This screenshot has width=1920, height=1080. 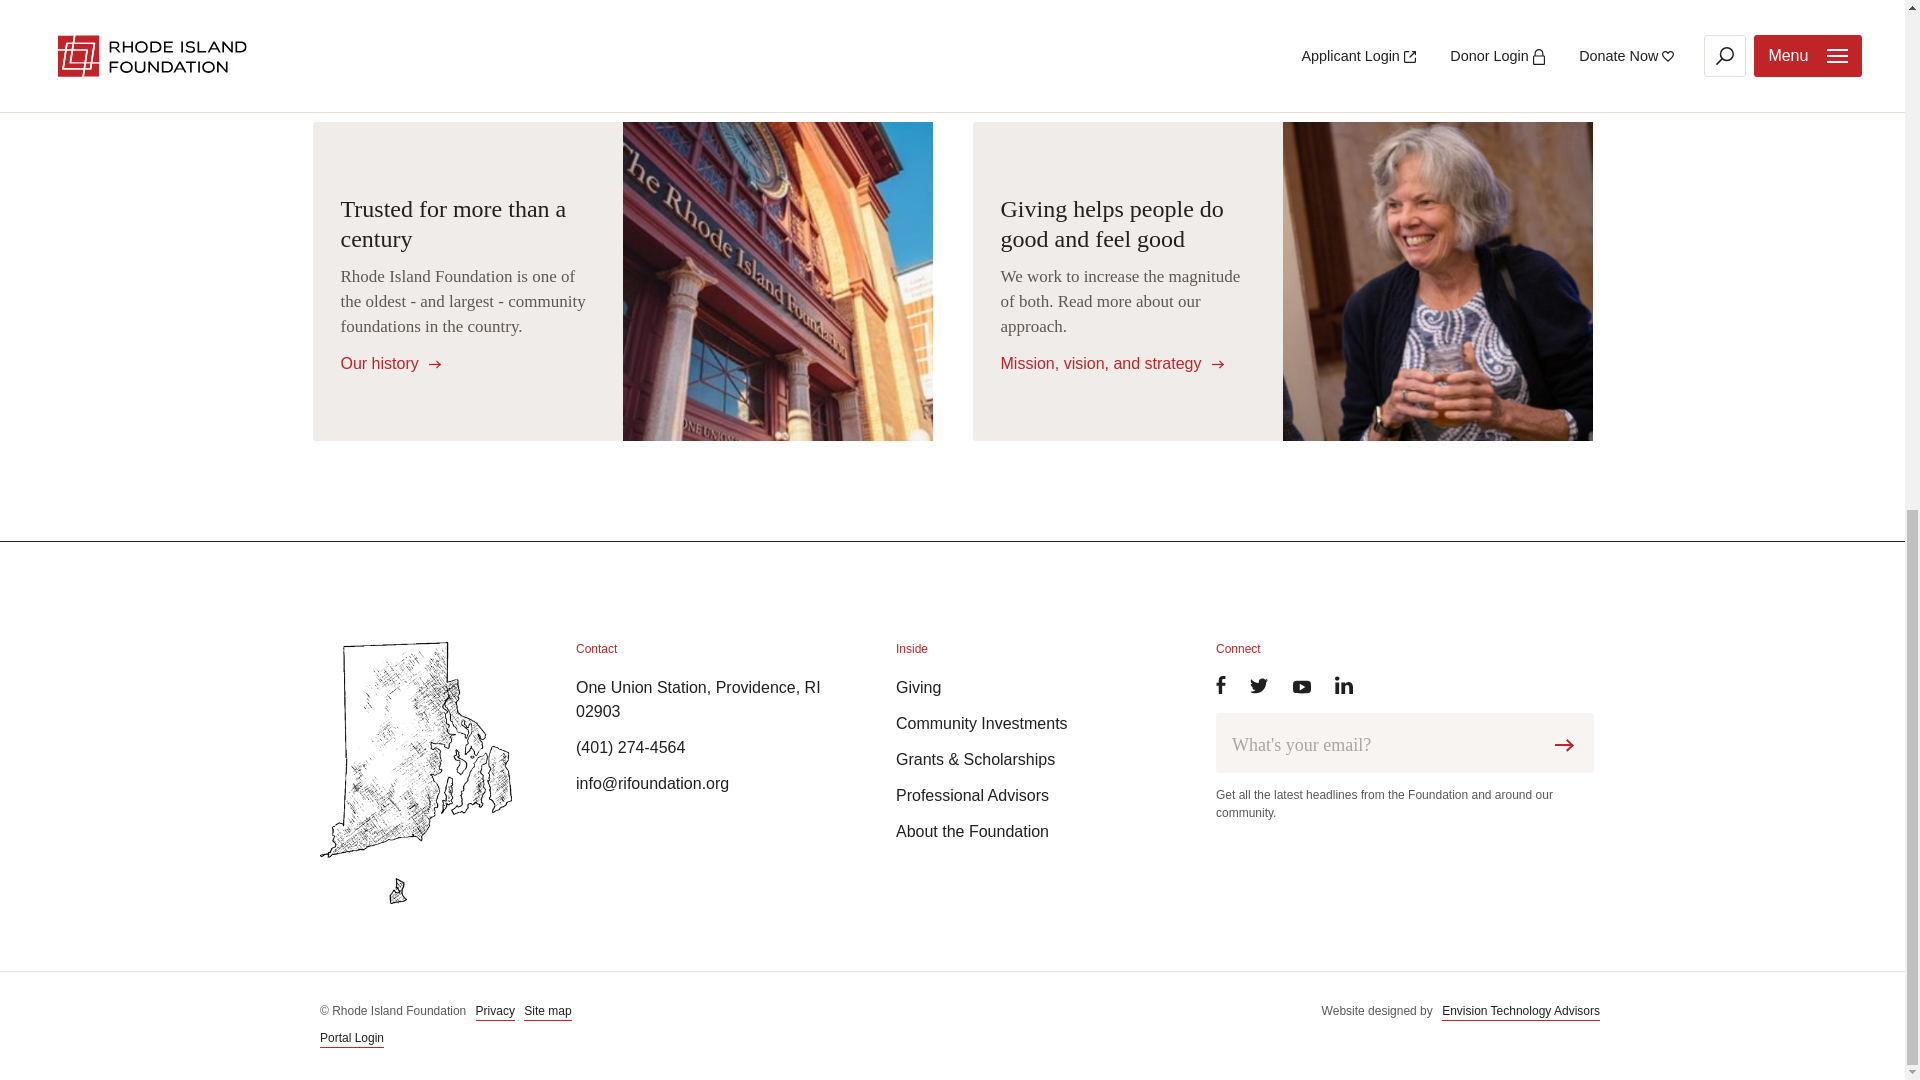 I want to click on Our history, so click(x=390, y=363).